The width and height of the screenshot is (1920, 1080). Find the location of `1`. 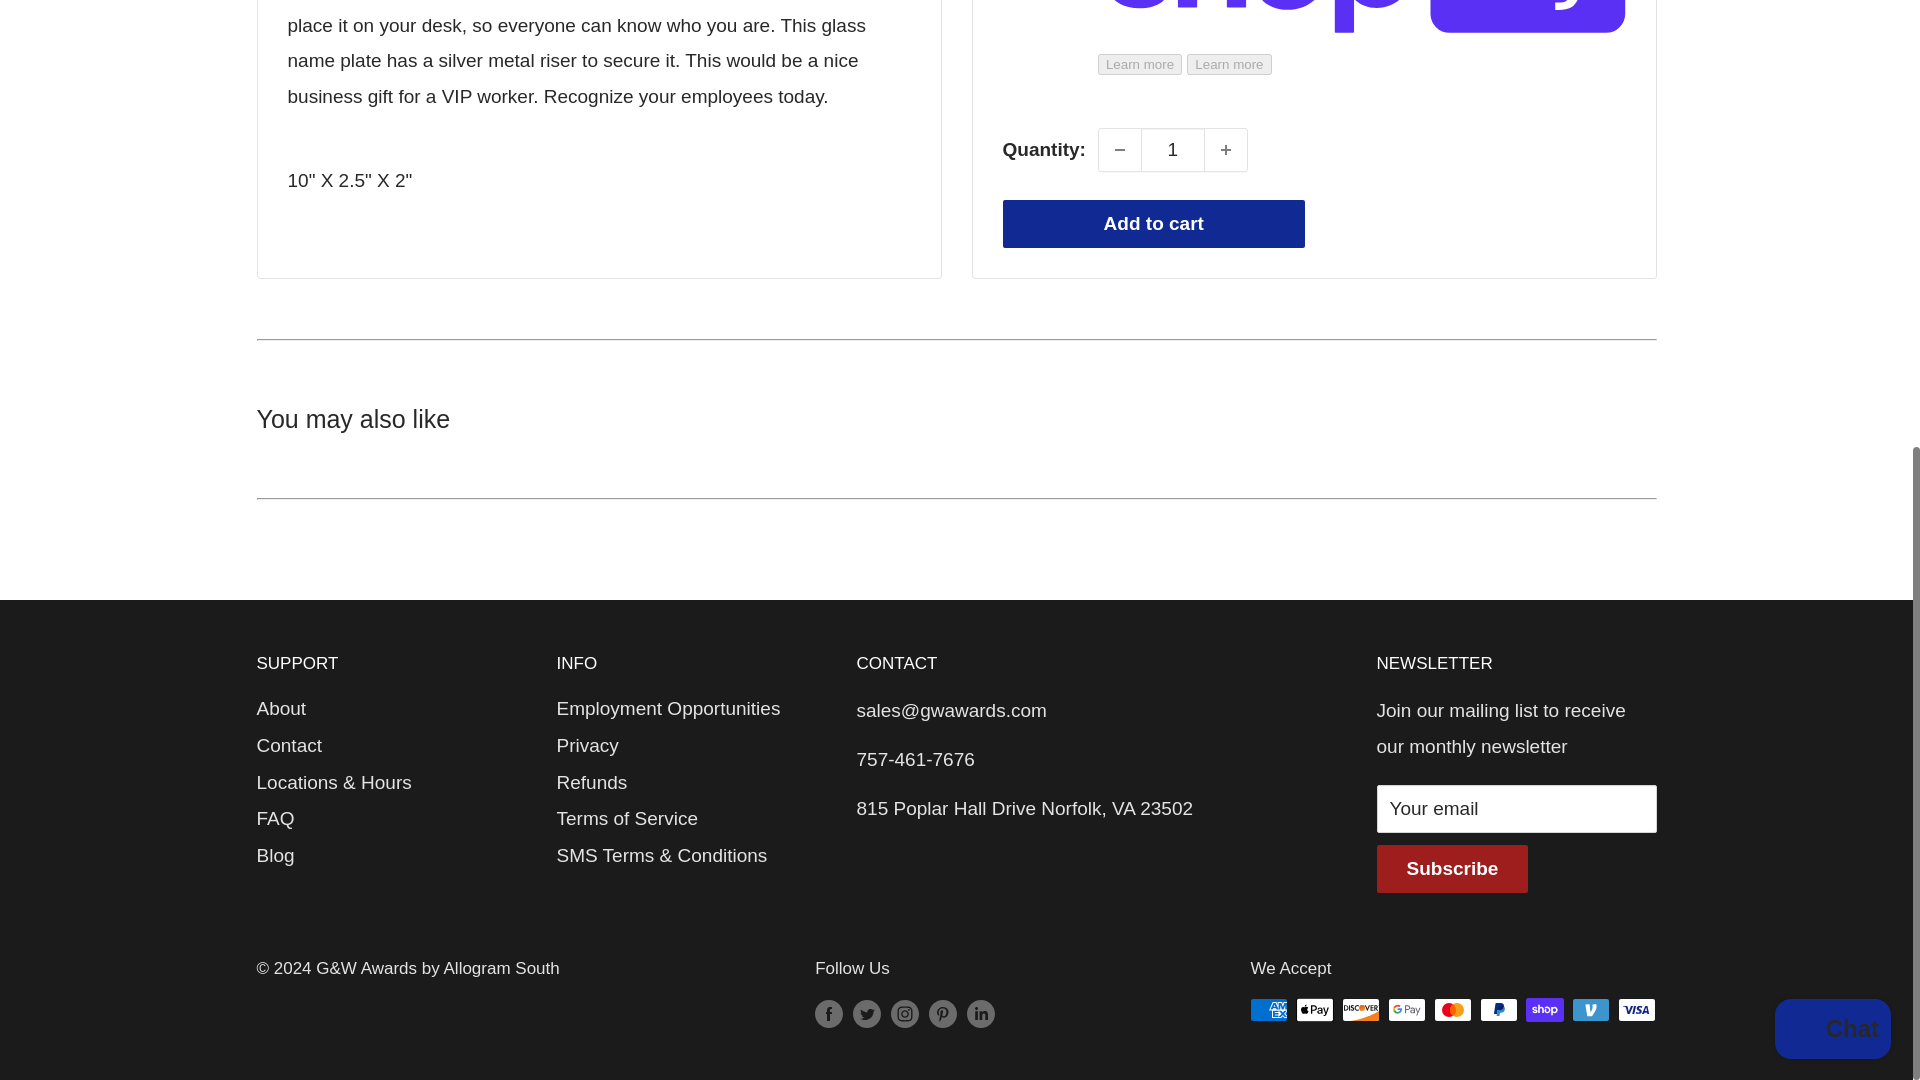

1 is located at coordinates (1172, 54).